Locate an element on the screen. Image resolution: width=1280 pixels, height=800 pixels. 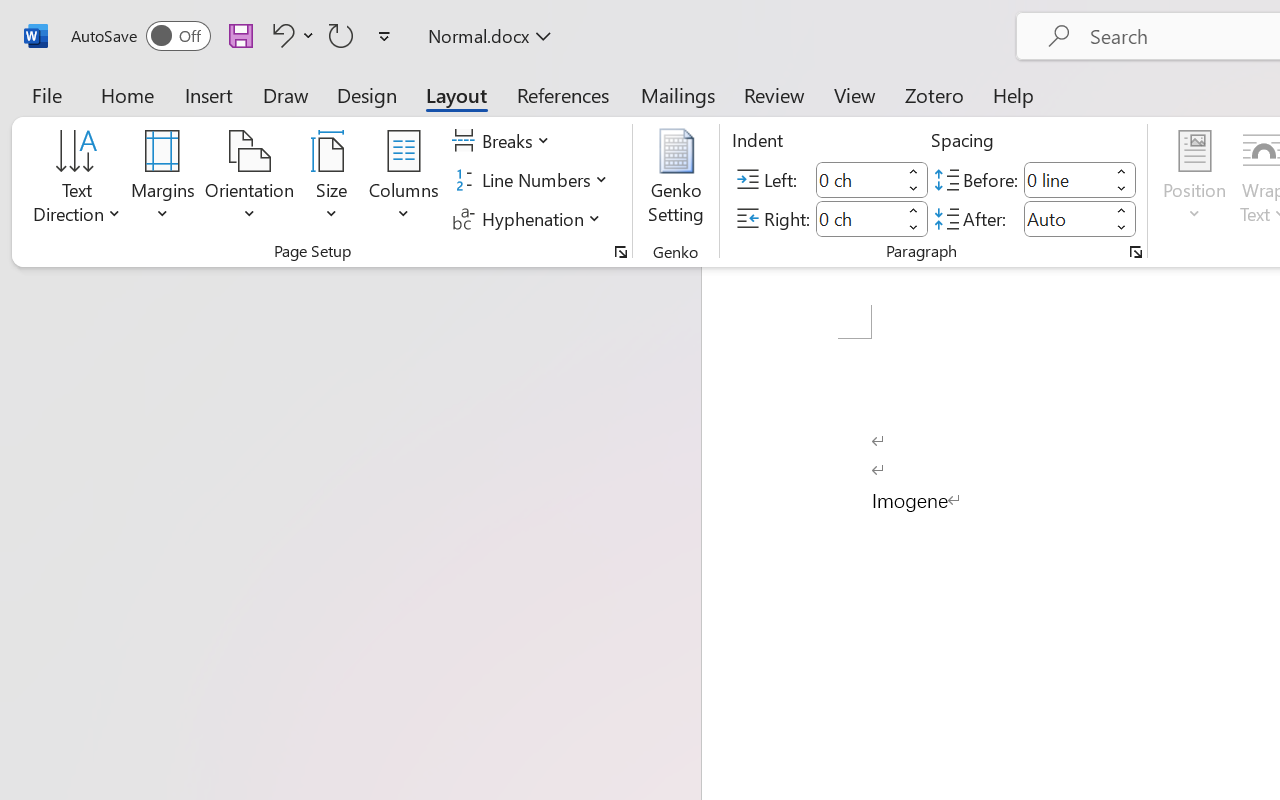
More is located at coordinates (1122, 210).